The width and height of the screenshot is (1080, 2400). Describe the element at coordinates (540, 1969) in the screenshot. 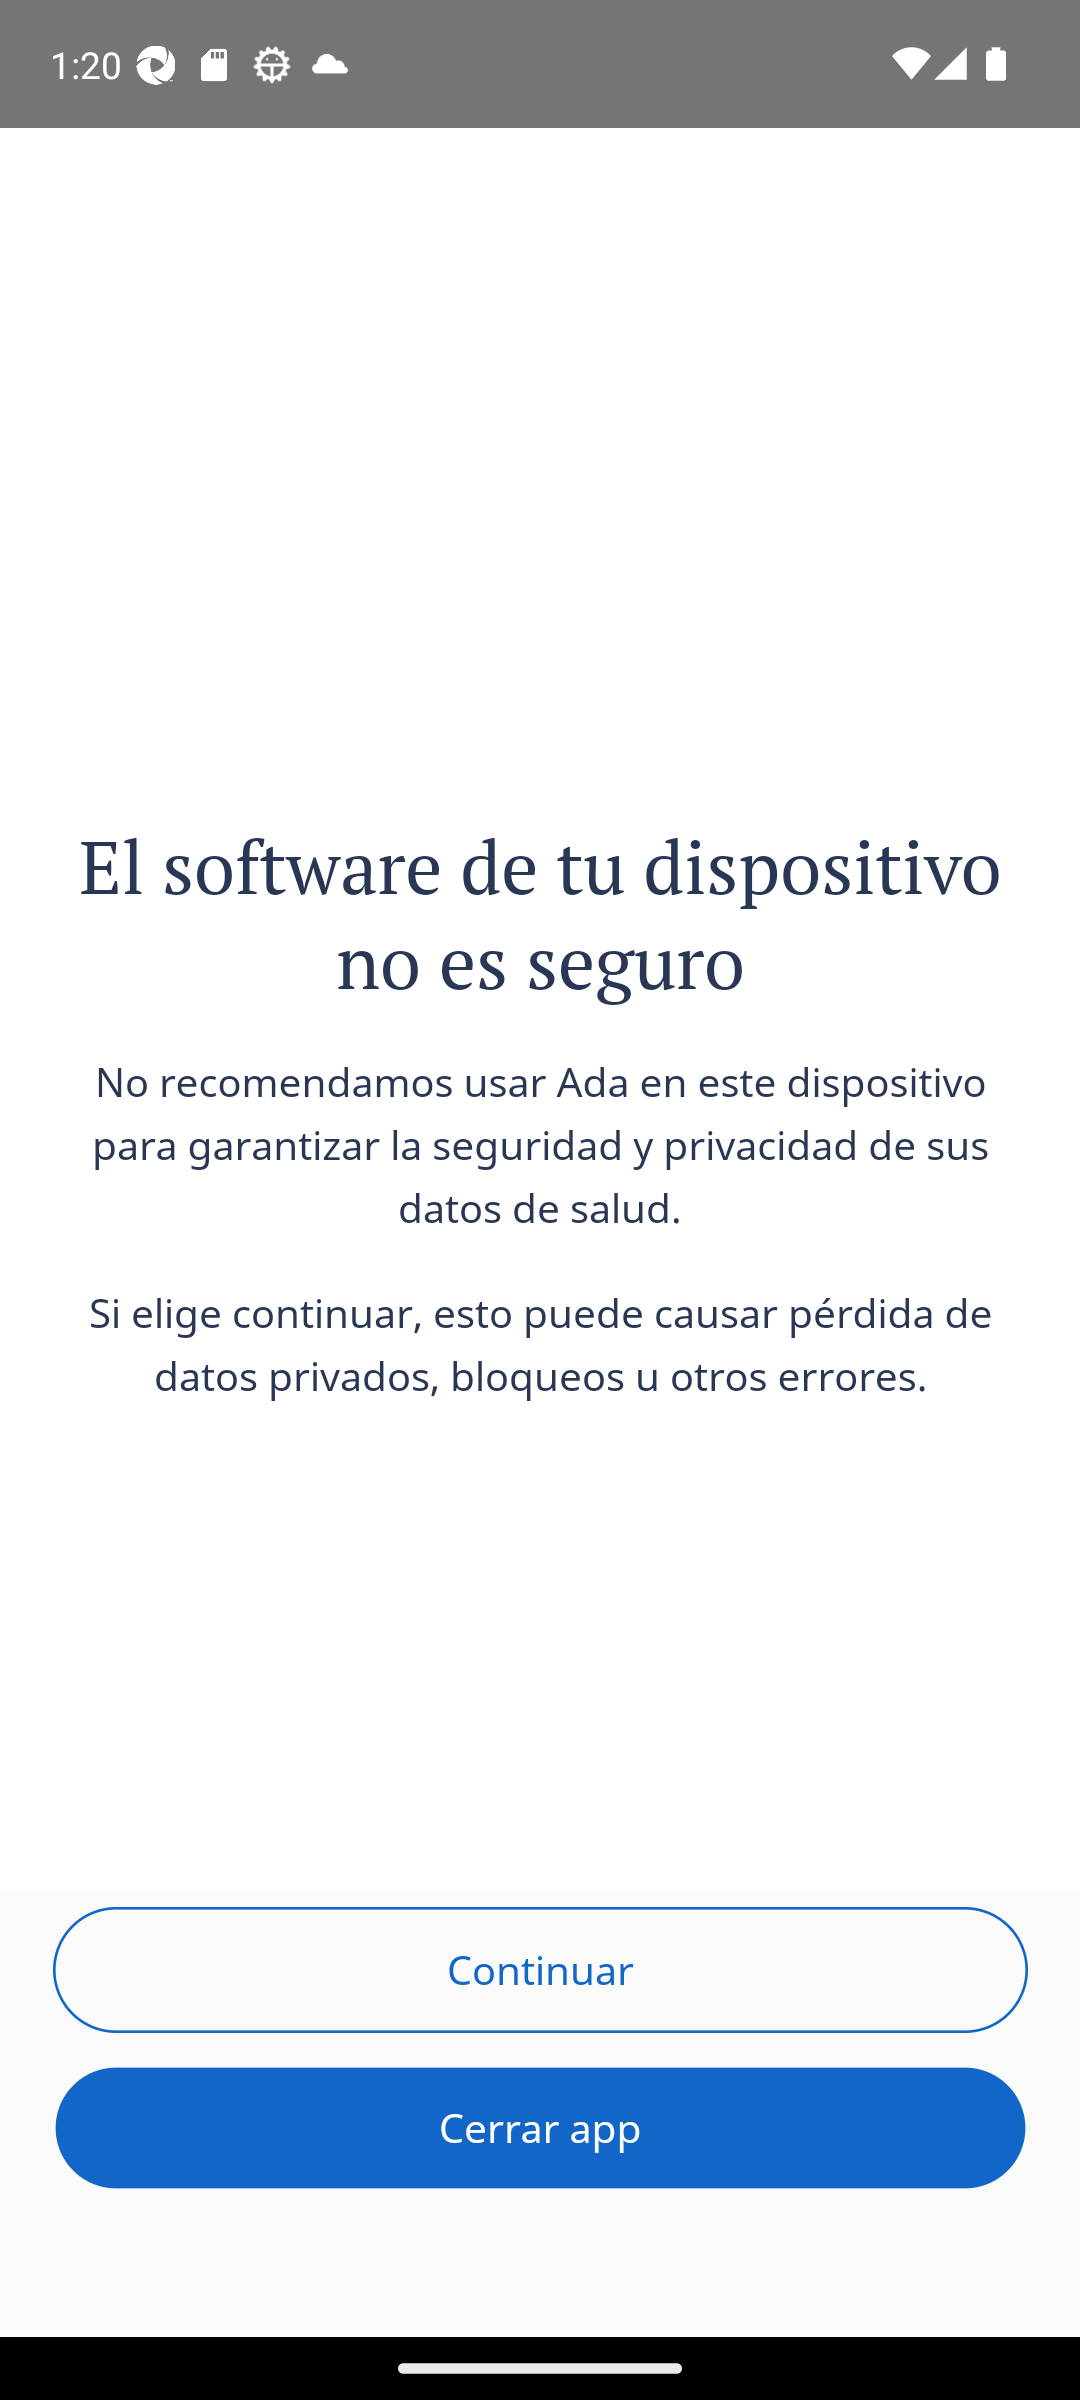

I see `Continuar` at that location.